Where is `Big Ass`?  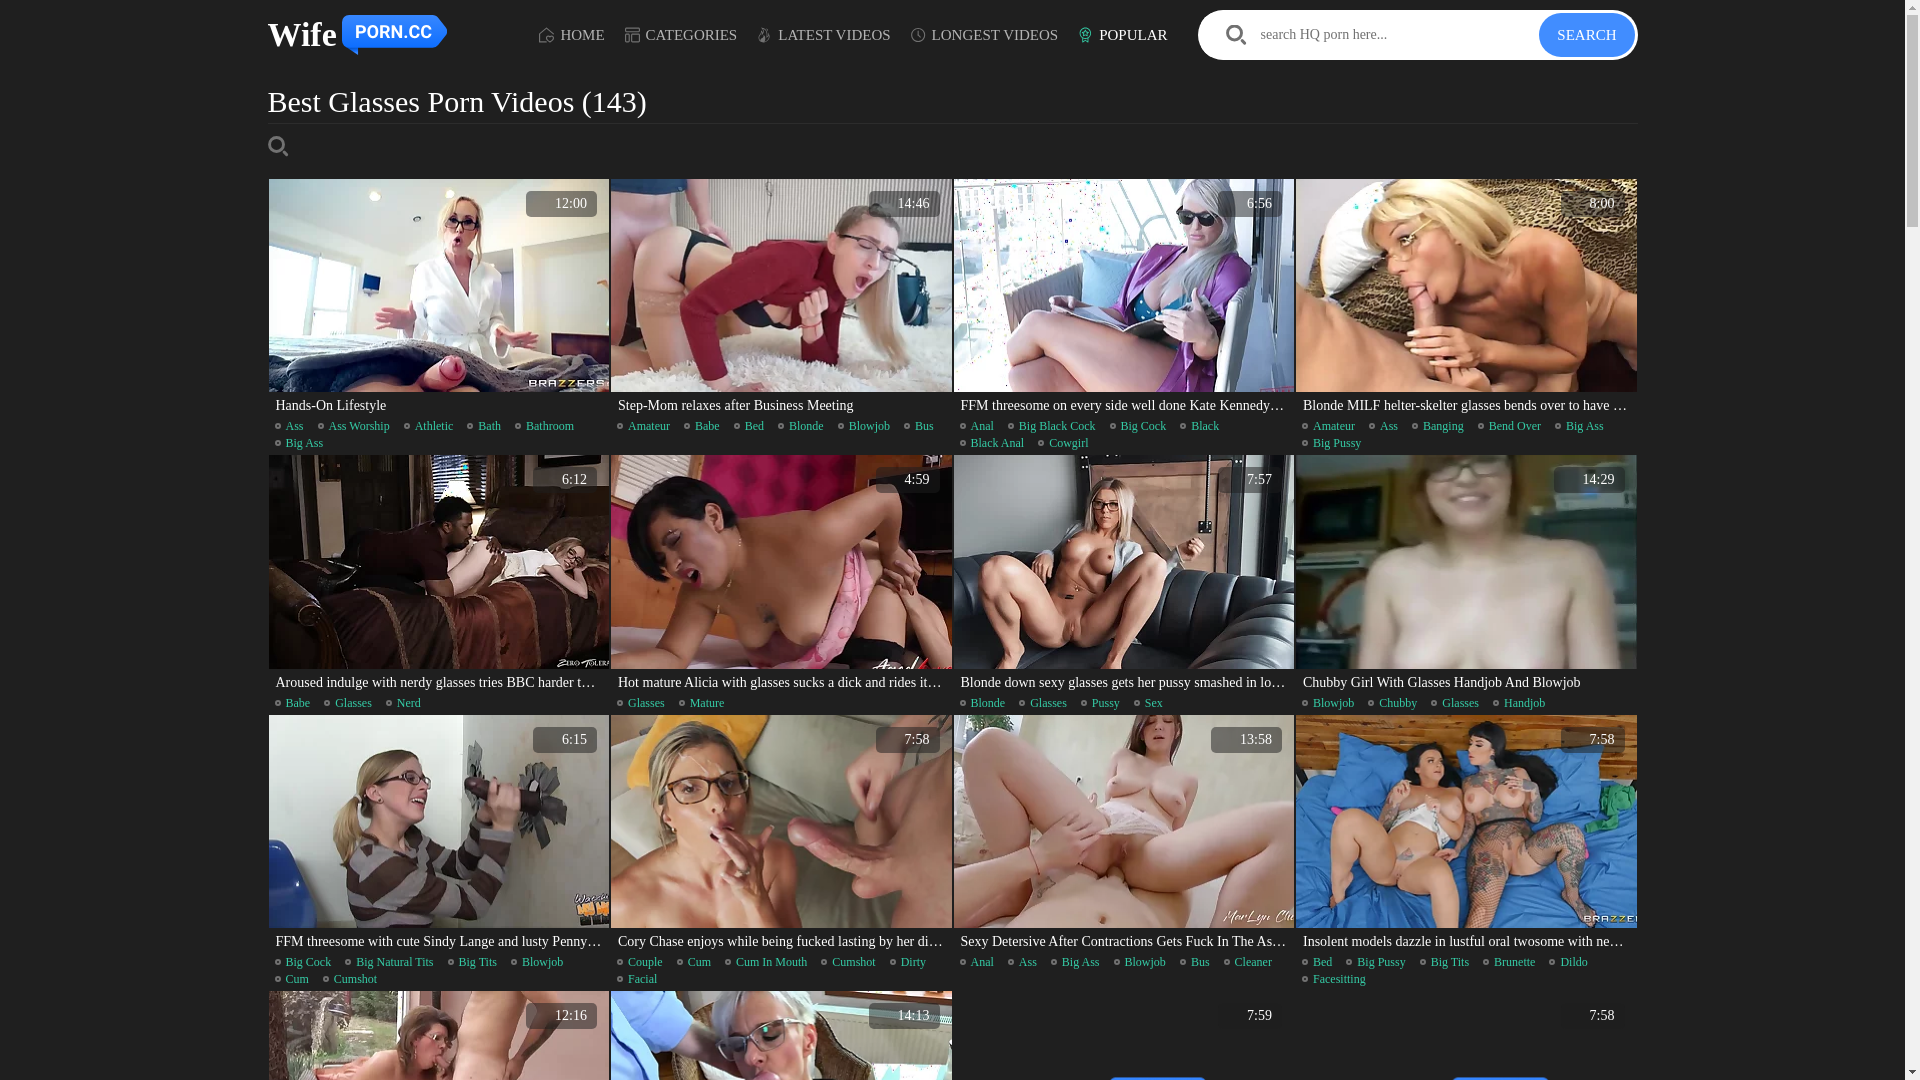
Big Ass is located at coordinates (298, 443).